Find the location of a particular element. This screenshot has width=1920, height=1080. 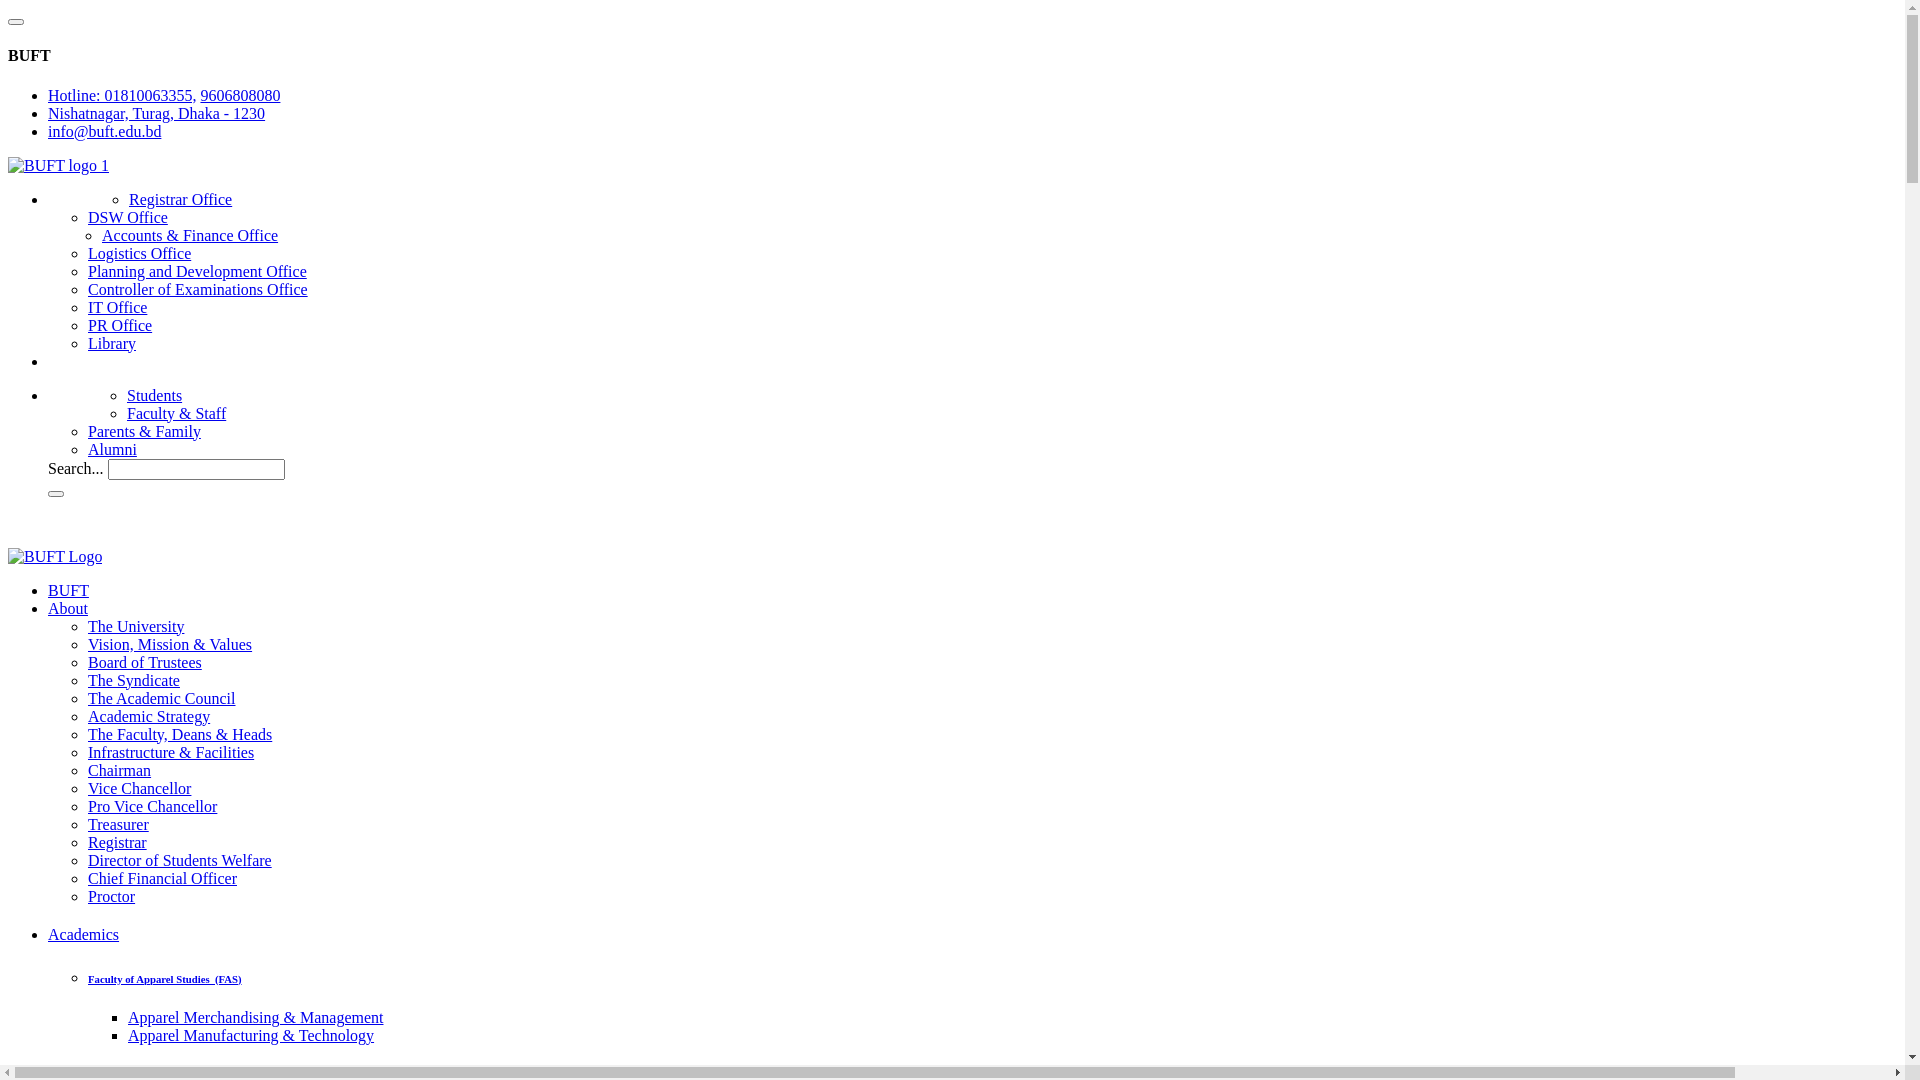

The Faculty, Deans & Heads is located at coordinates (180, 734).